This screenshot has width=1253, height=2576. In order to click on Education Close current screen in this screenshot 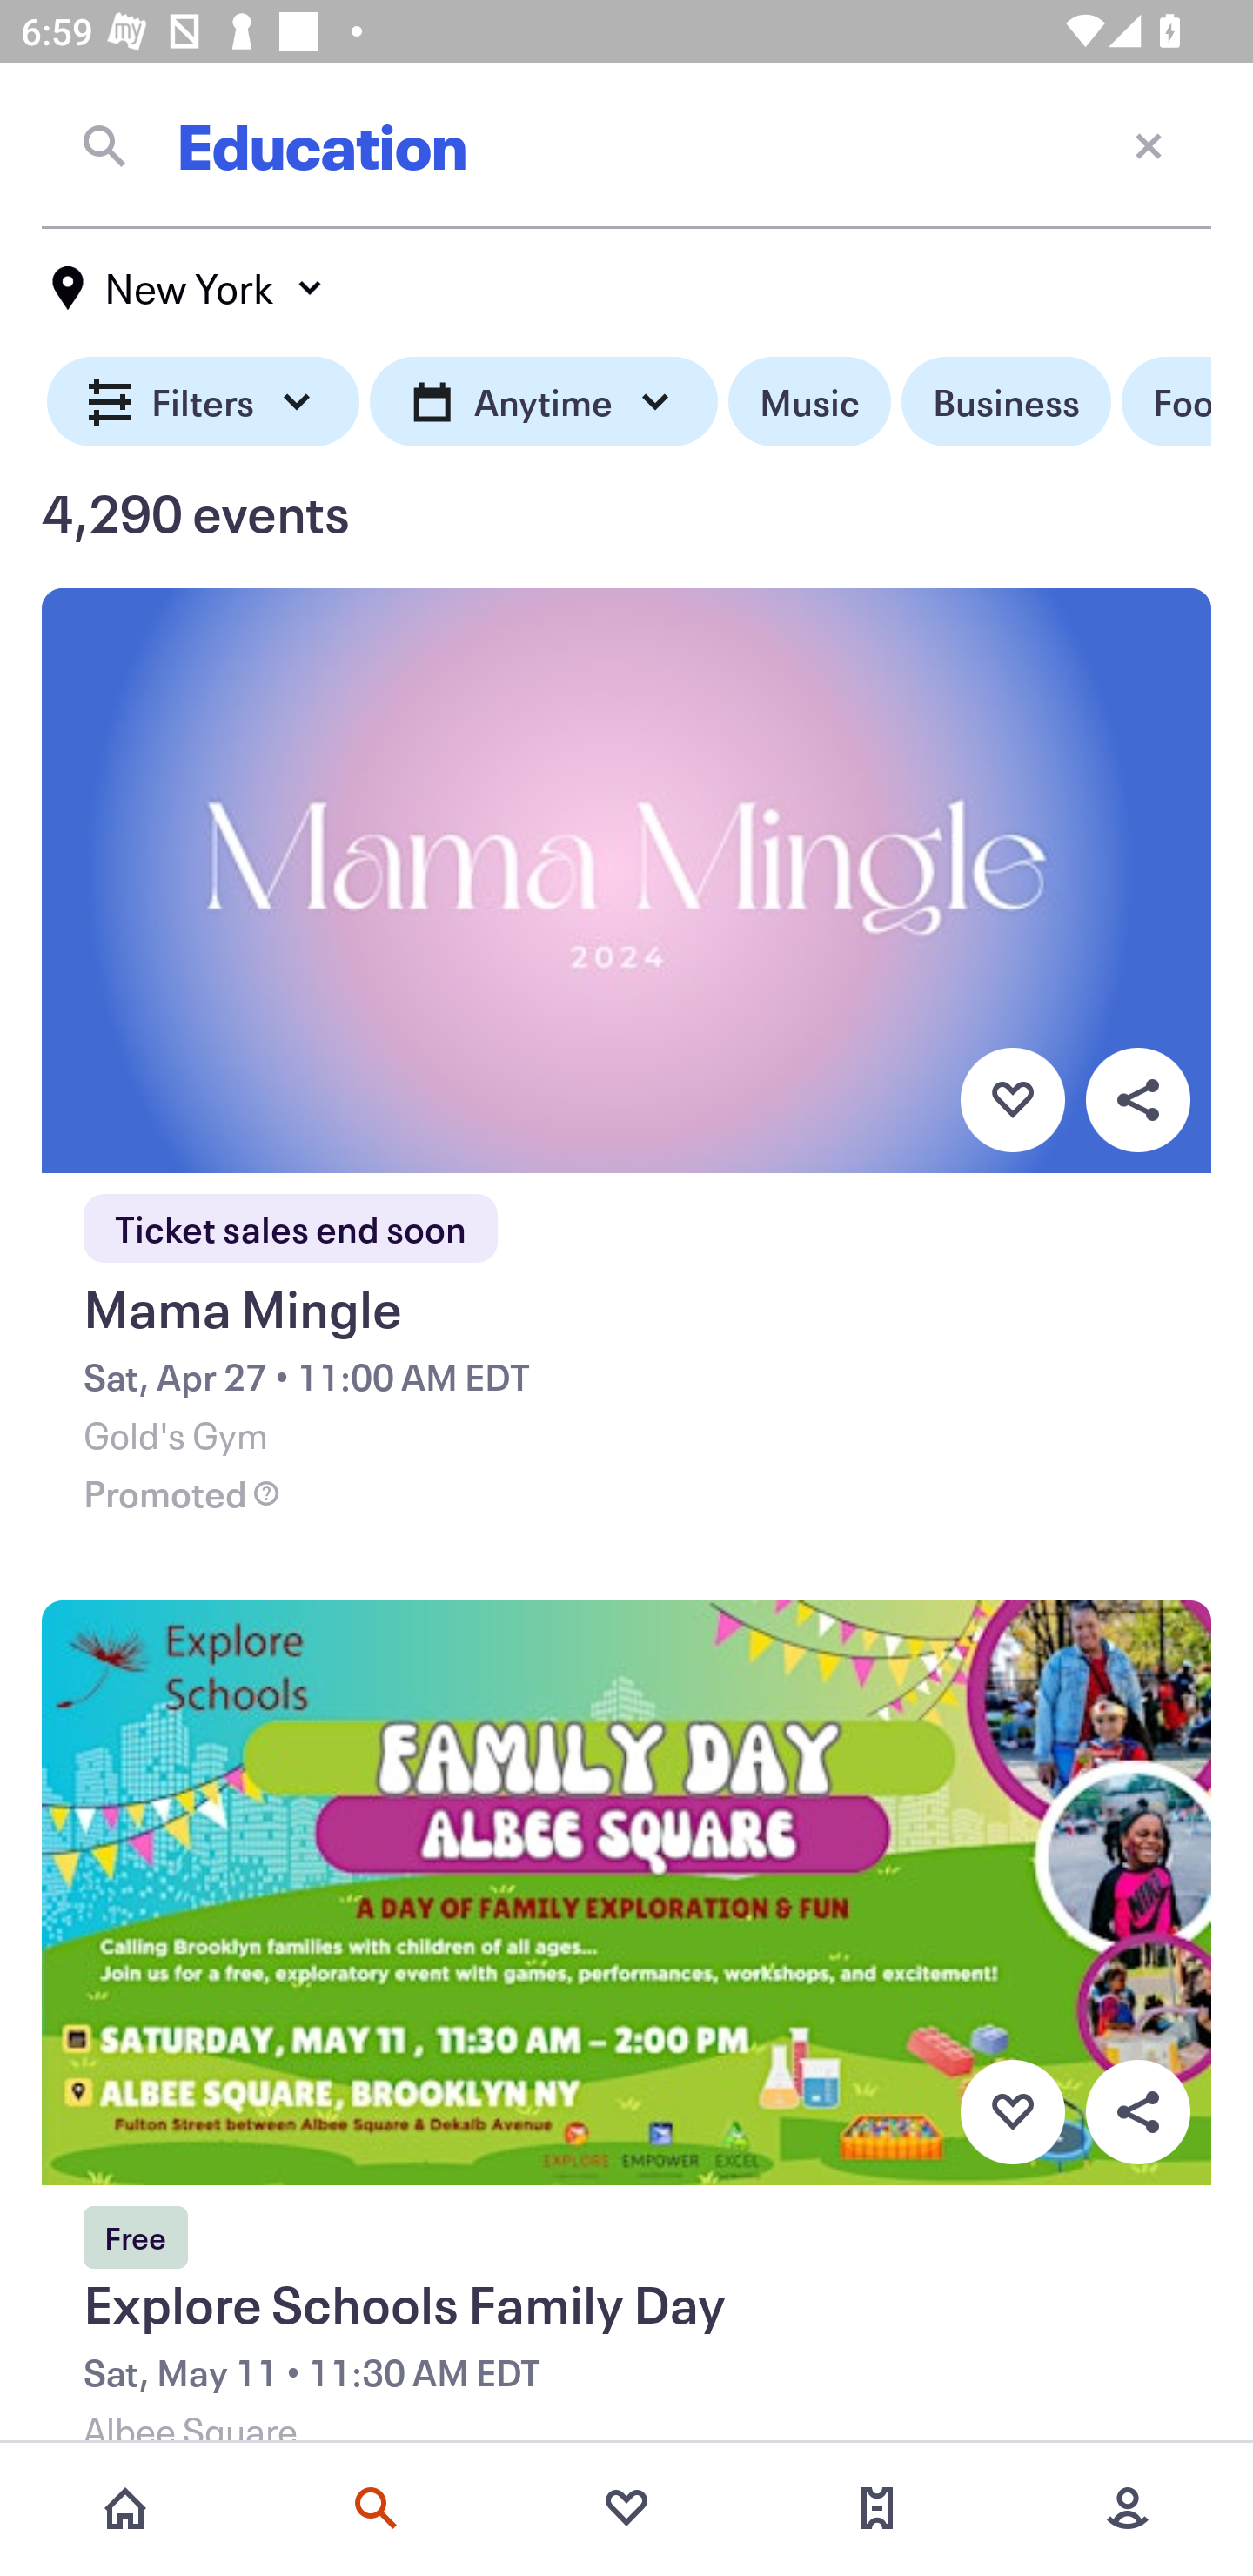, I will do `click(626, 145)`.